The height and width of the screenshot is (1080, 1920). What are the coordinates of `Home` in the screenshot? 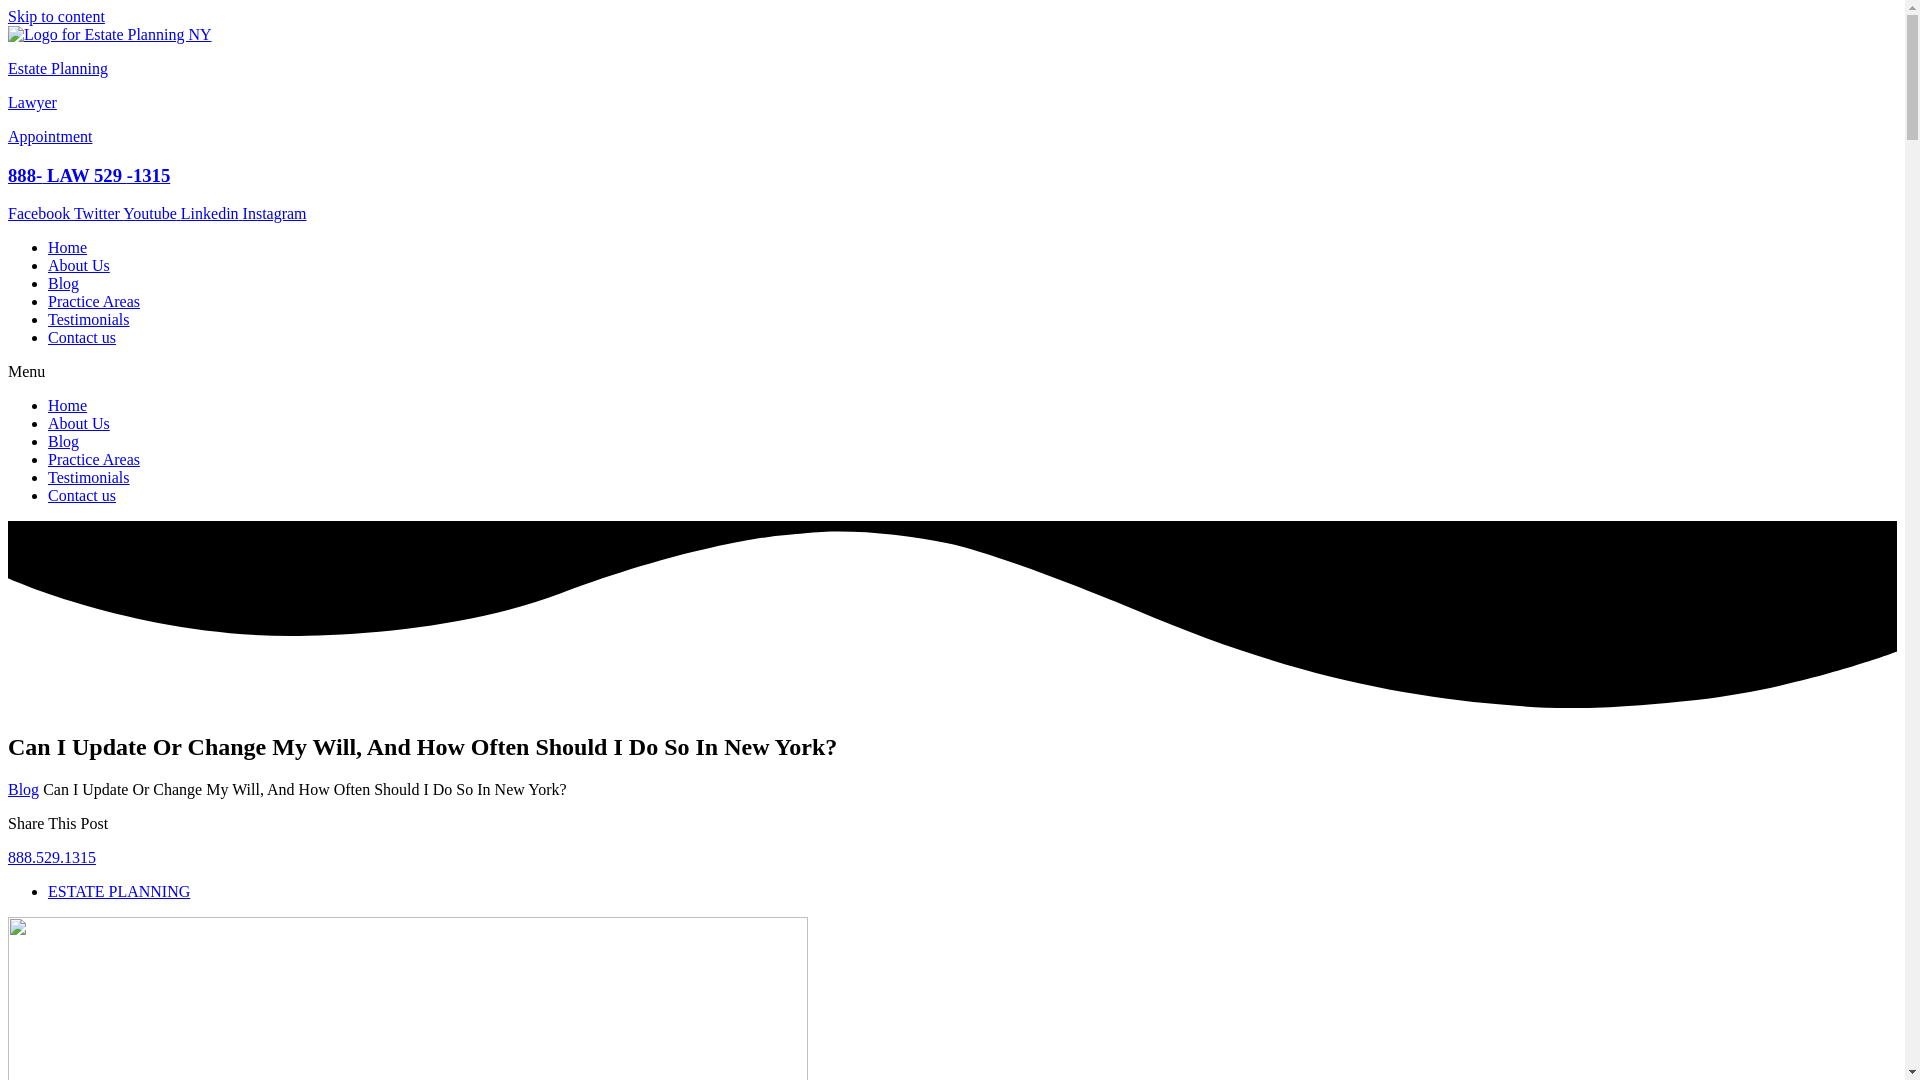 It's located at (67, 405).